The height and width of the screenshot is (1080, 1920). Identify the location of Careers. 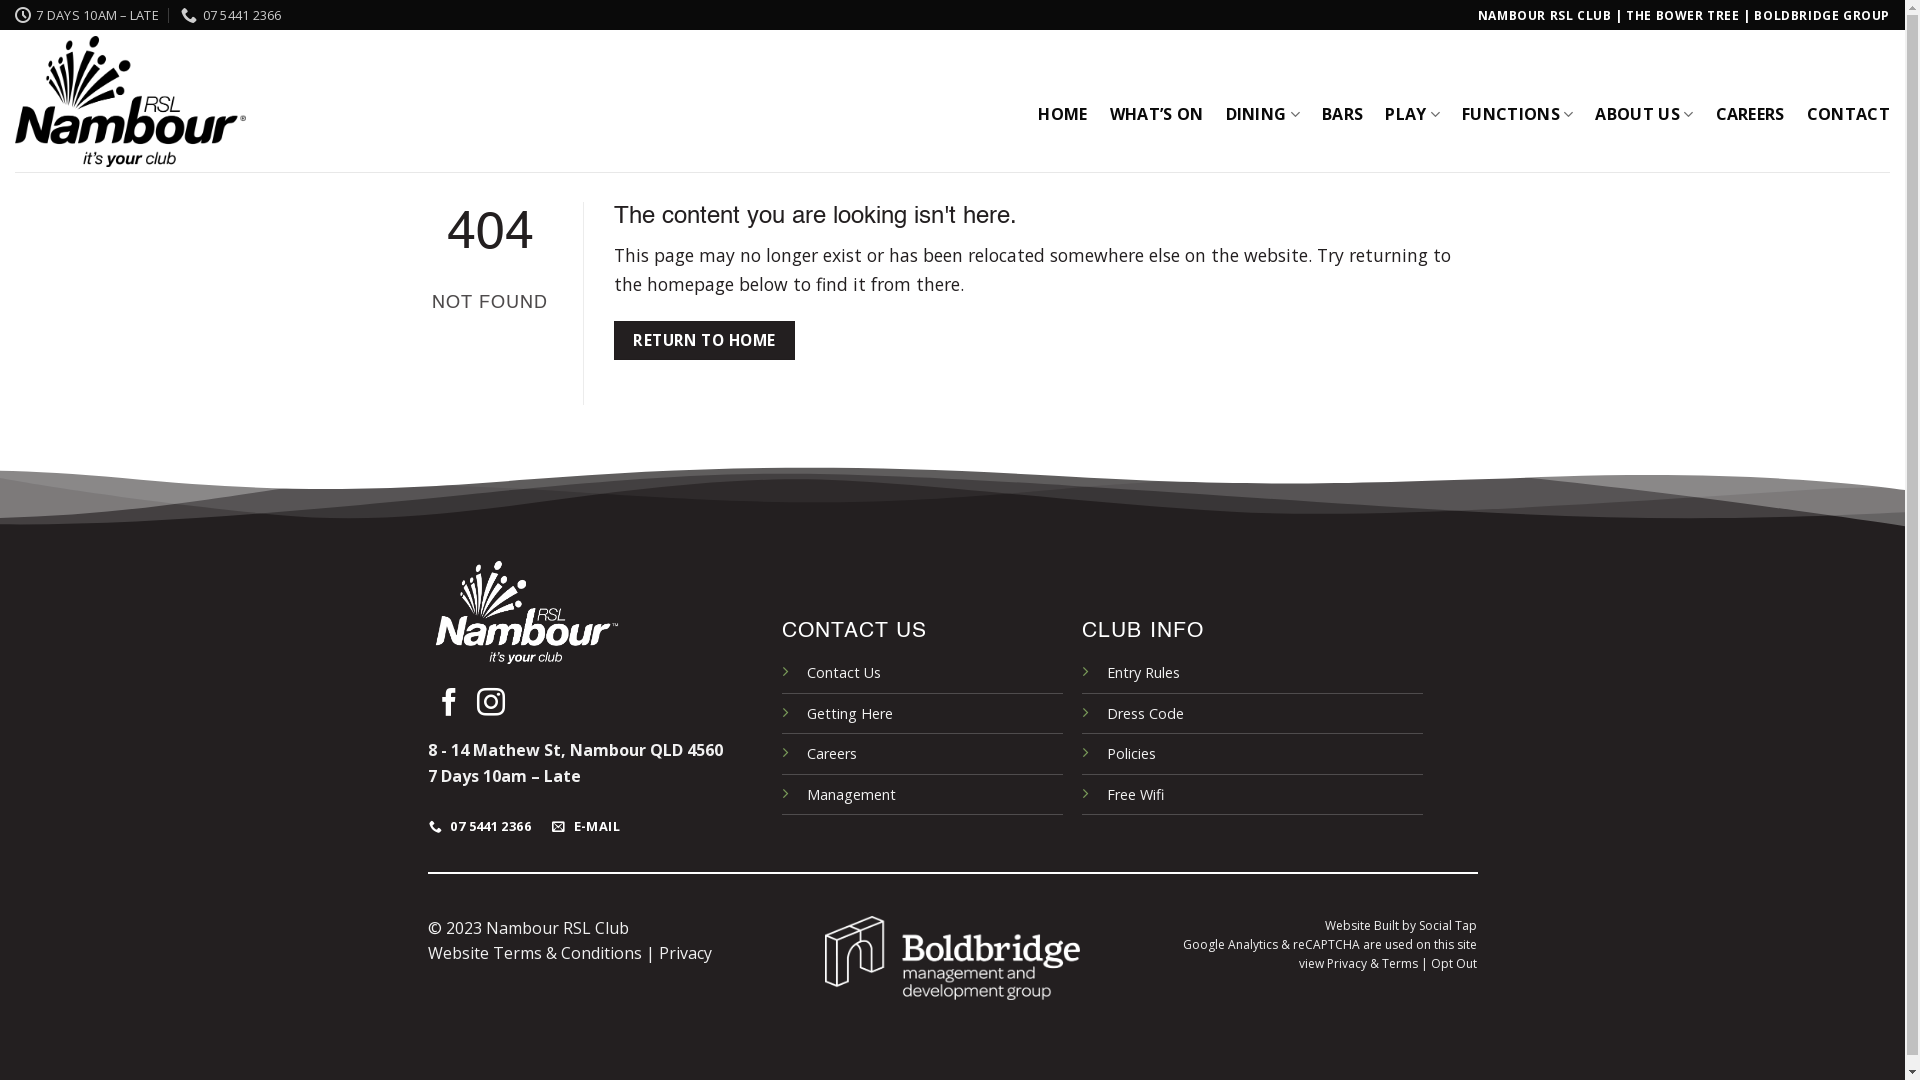
(832, 754).